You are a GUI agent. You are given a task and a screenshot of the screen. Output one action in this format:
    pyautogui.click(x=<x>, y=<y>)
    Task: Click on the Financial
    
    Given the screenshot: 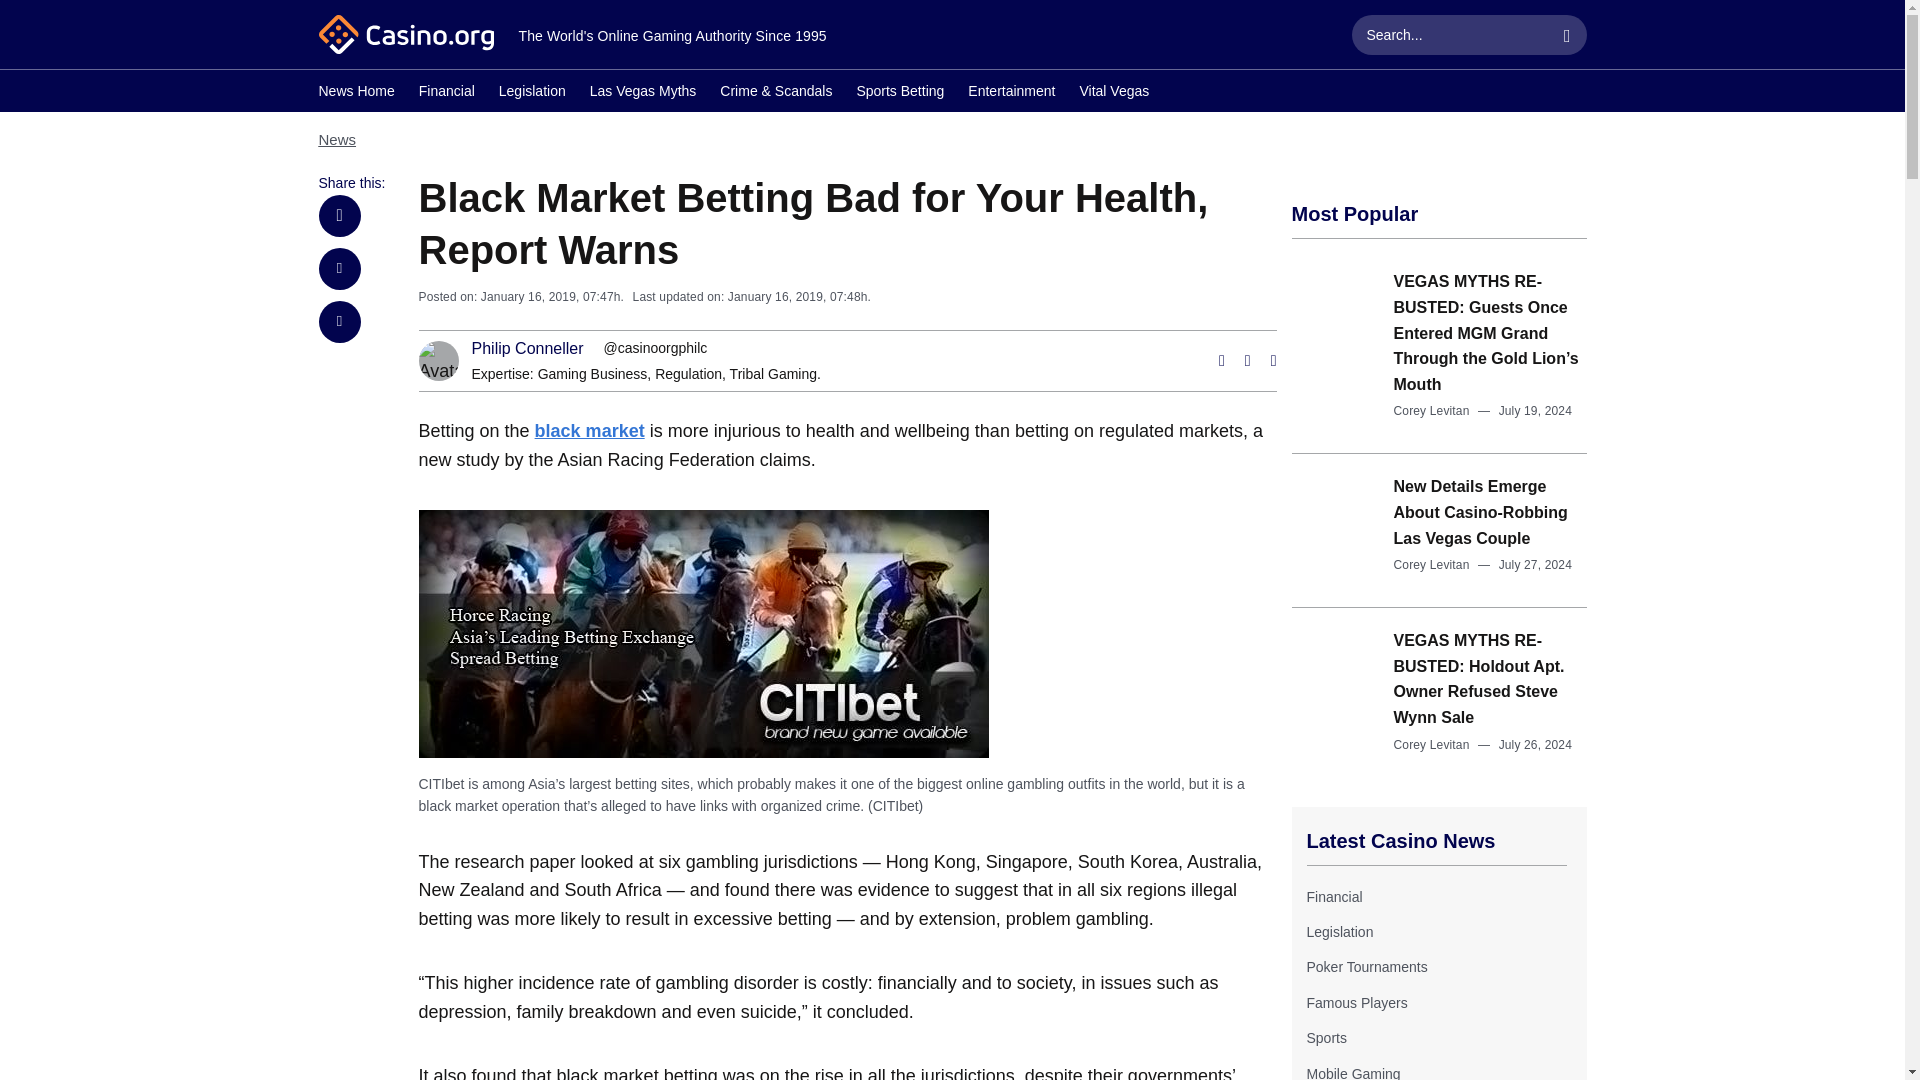 What is the action you would take?
    pyautogui.click(x=446, y=93)
    